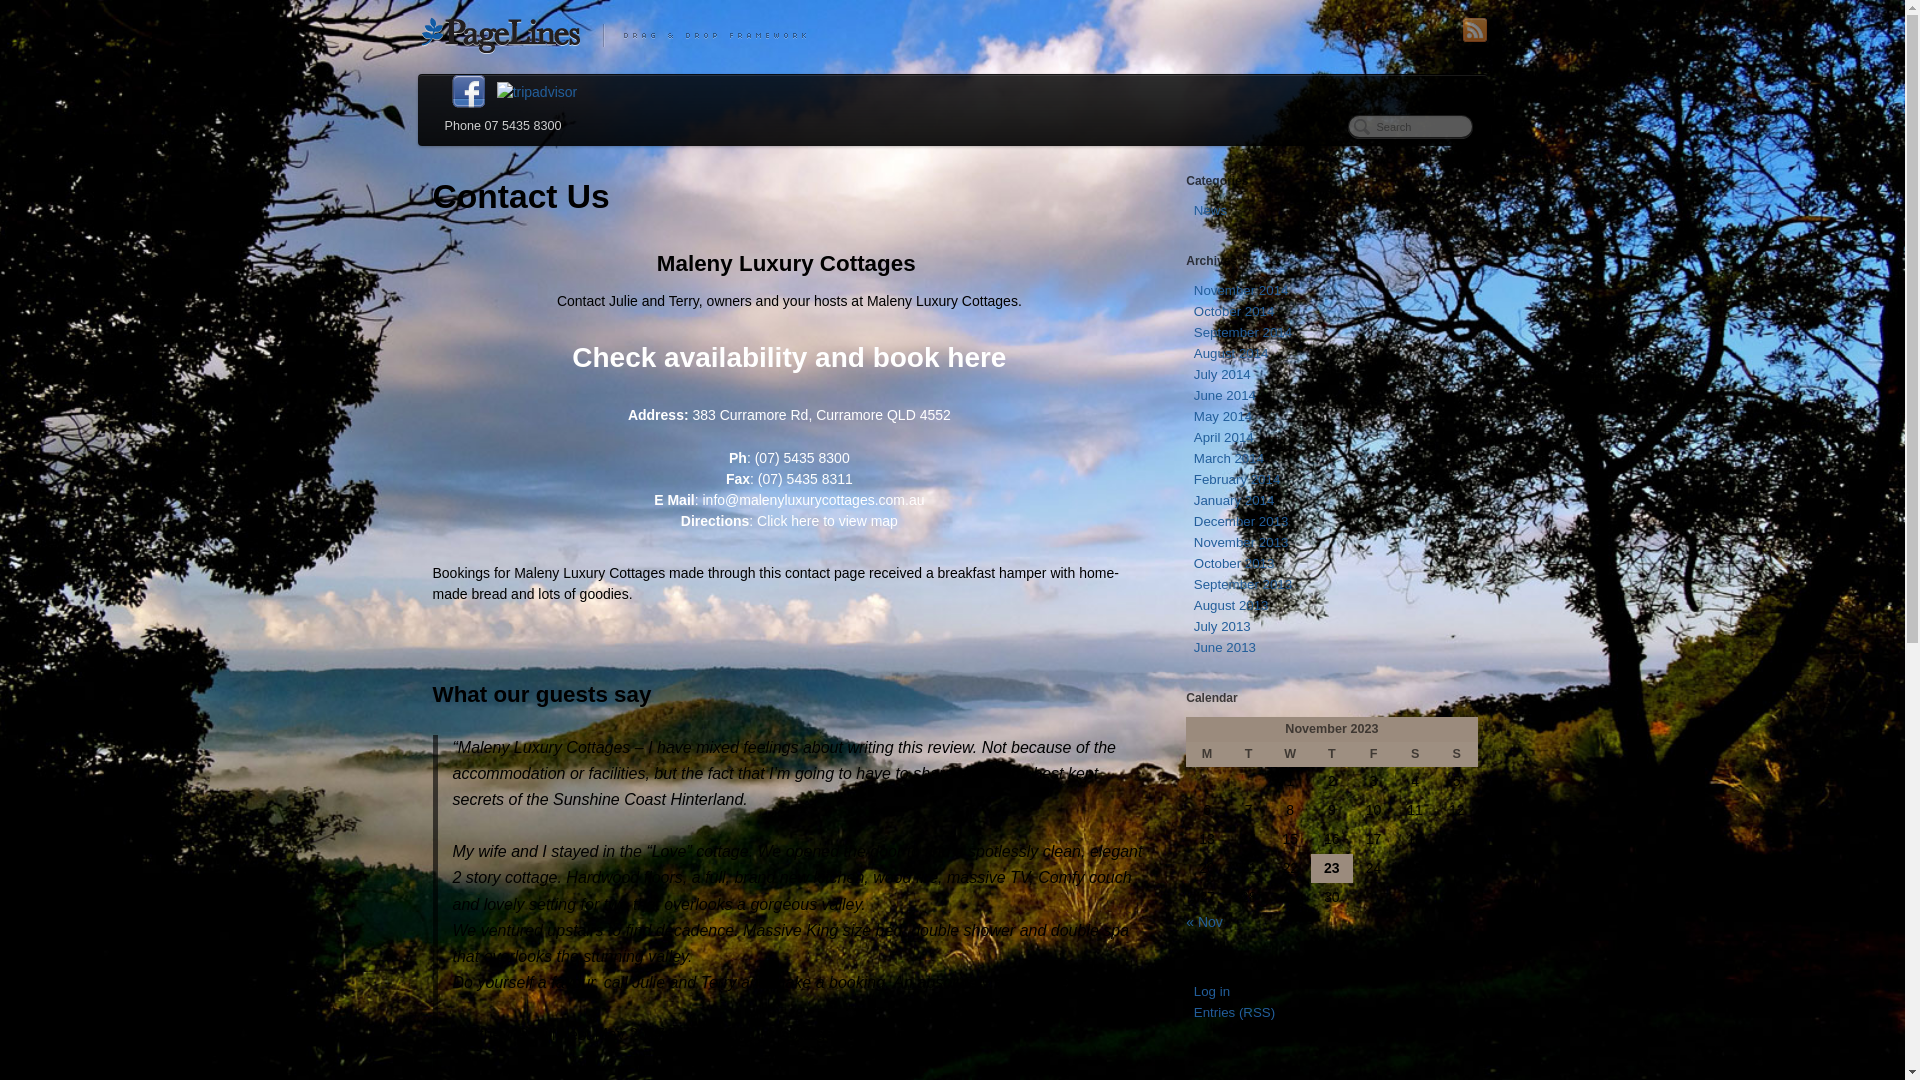 The width and height of the screenshot is (1920, 1080). I want to click on info@malenyluxurycottages.com.au, so click(813, 500).